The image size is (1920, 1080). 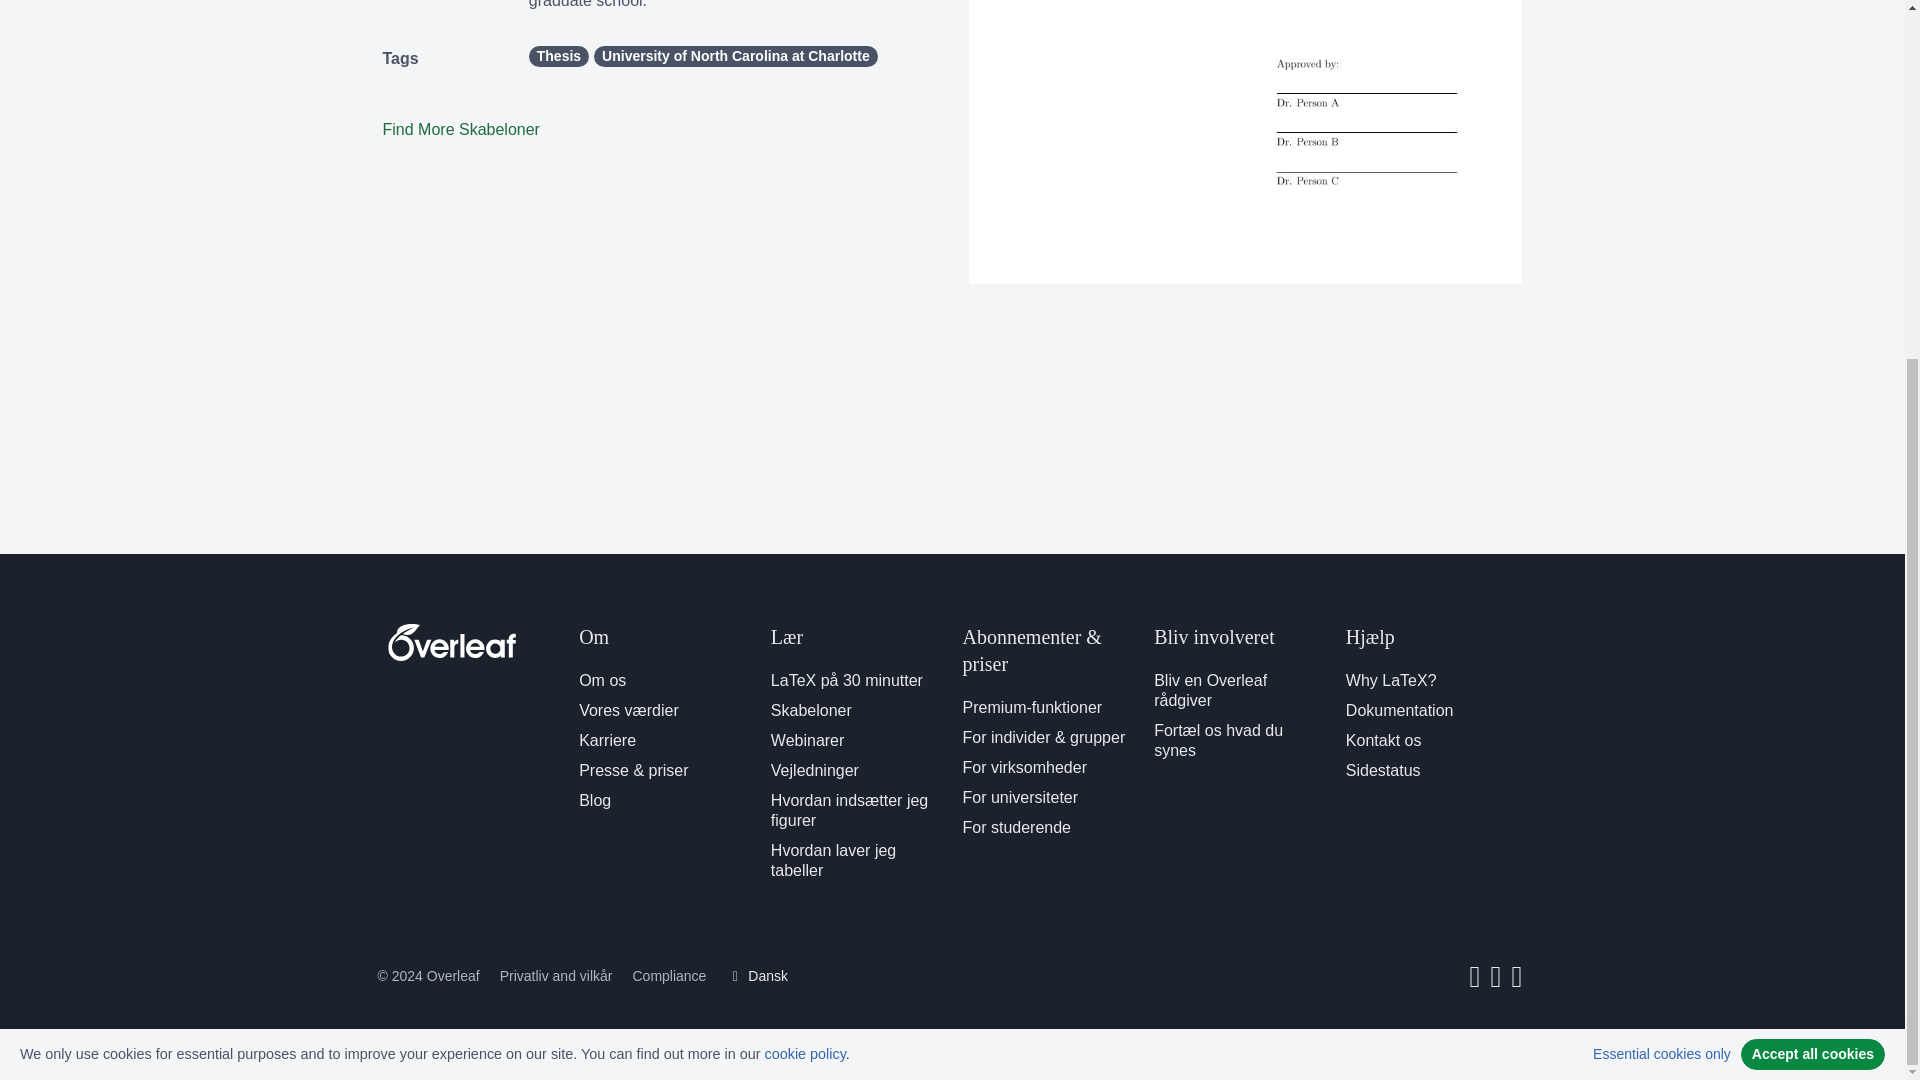 What do you see at coordinates (1032, 707) in the screenshot?
I see `Premium-funktioner` at bounding box center [1032, 707].